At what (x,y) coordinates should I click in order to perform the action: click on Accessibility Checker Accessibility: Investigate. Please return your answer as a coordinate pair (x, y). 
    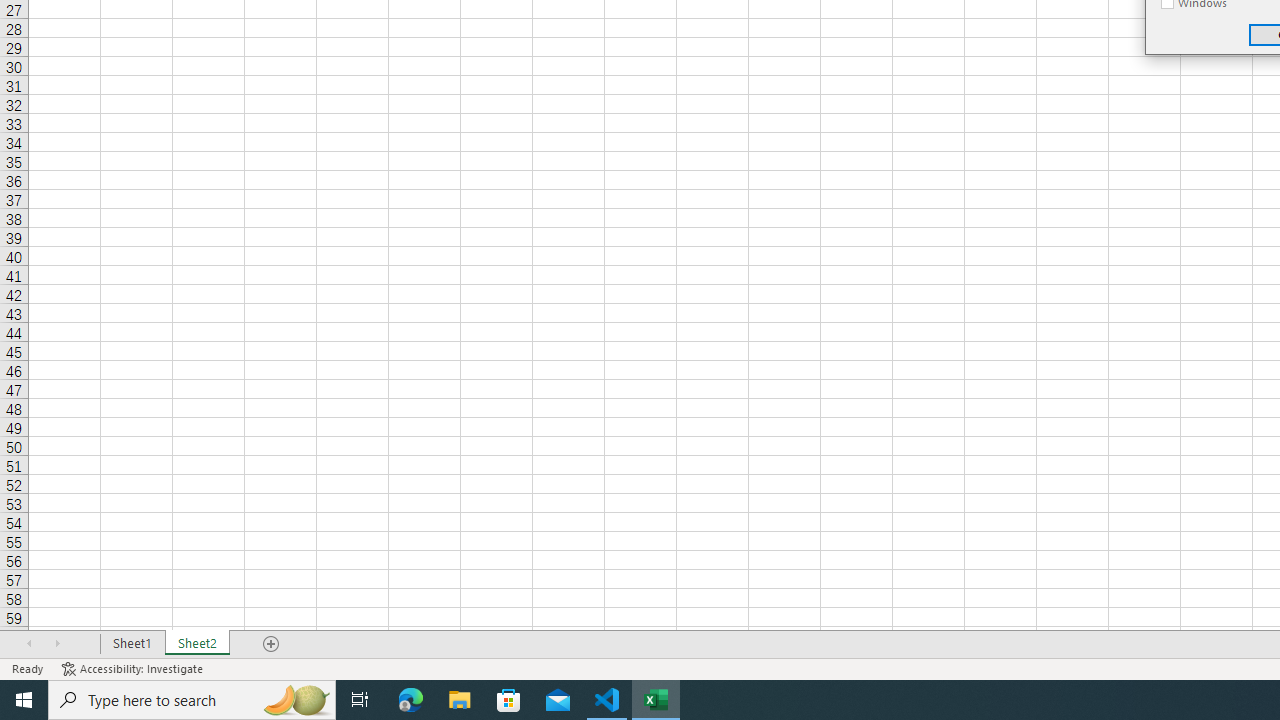
    Looking at the image, I should click on (134, 668).